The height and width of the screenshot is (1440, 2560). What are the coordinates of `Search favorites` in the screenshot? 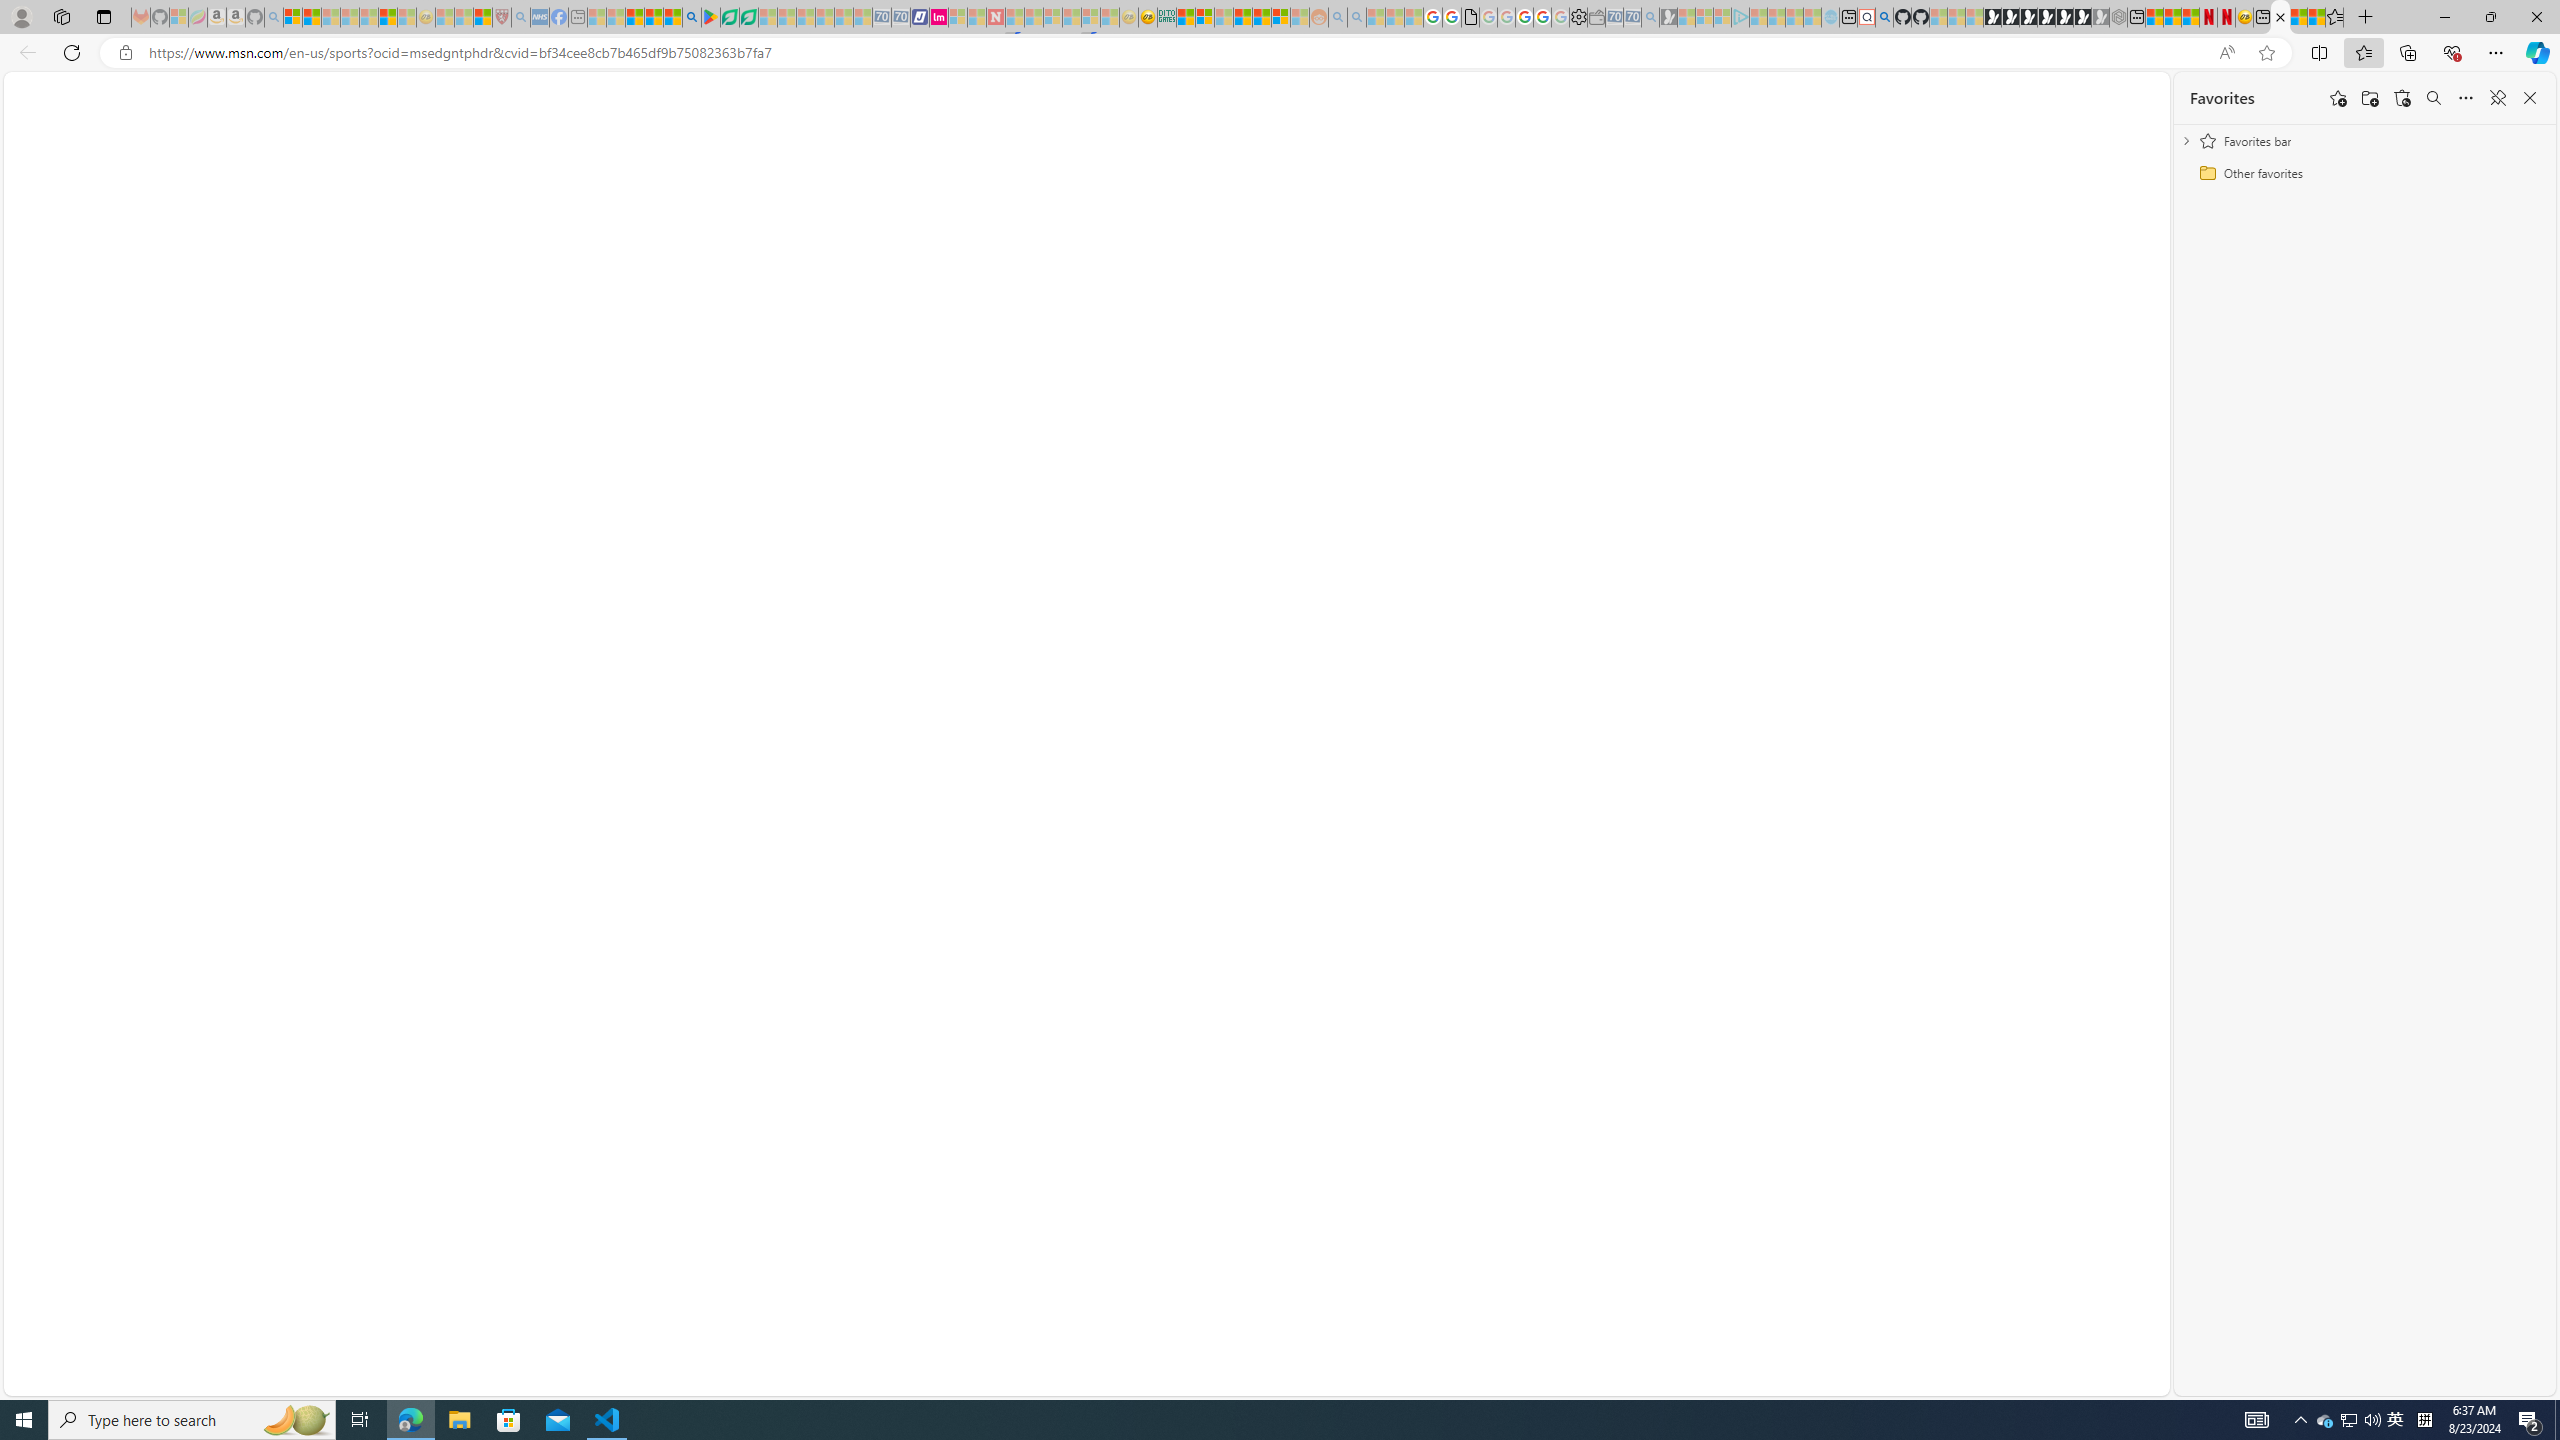 It's located at (2433, 98).